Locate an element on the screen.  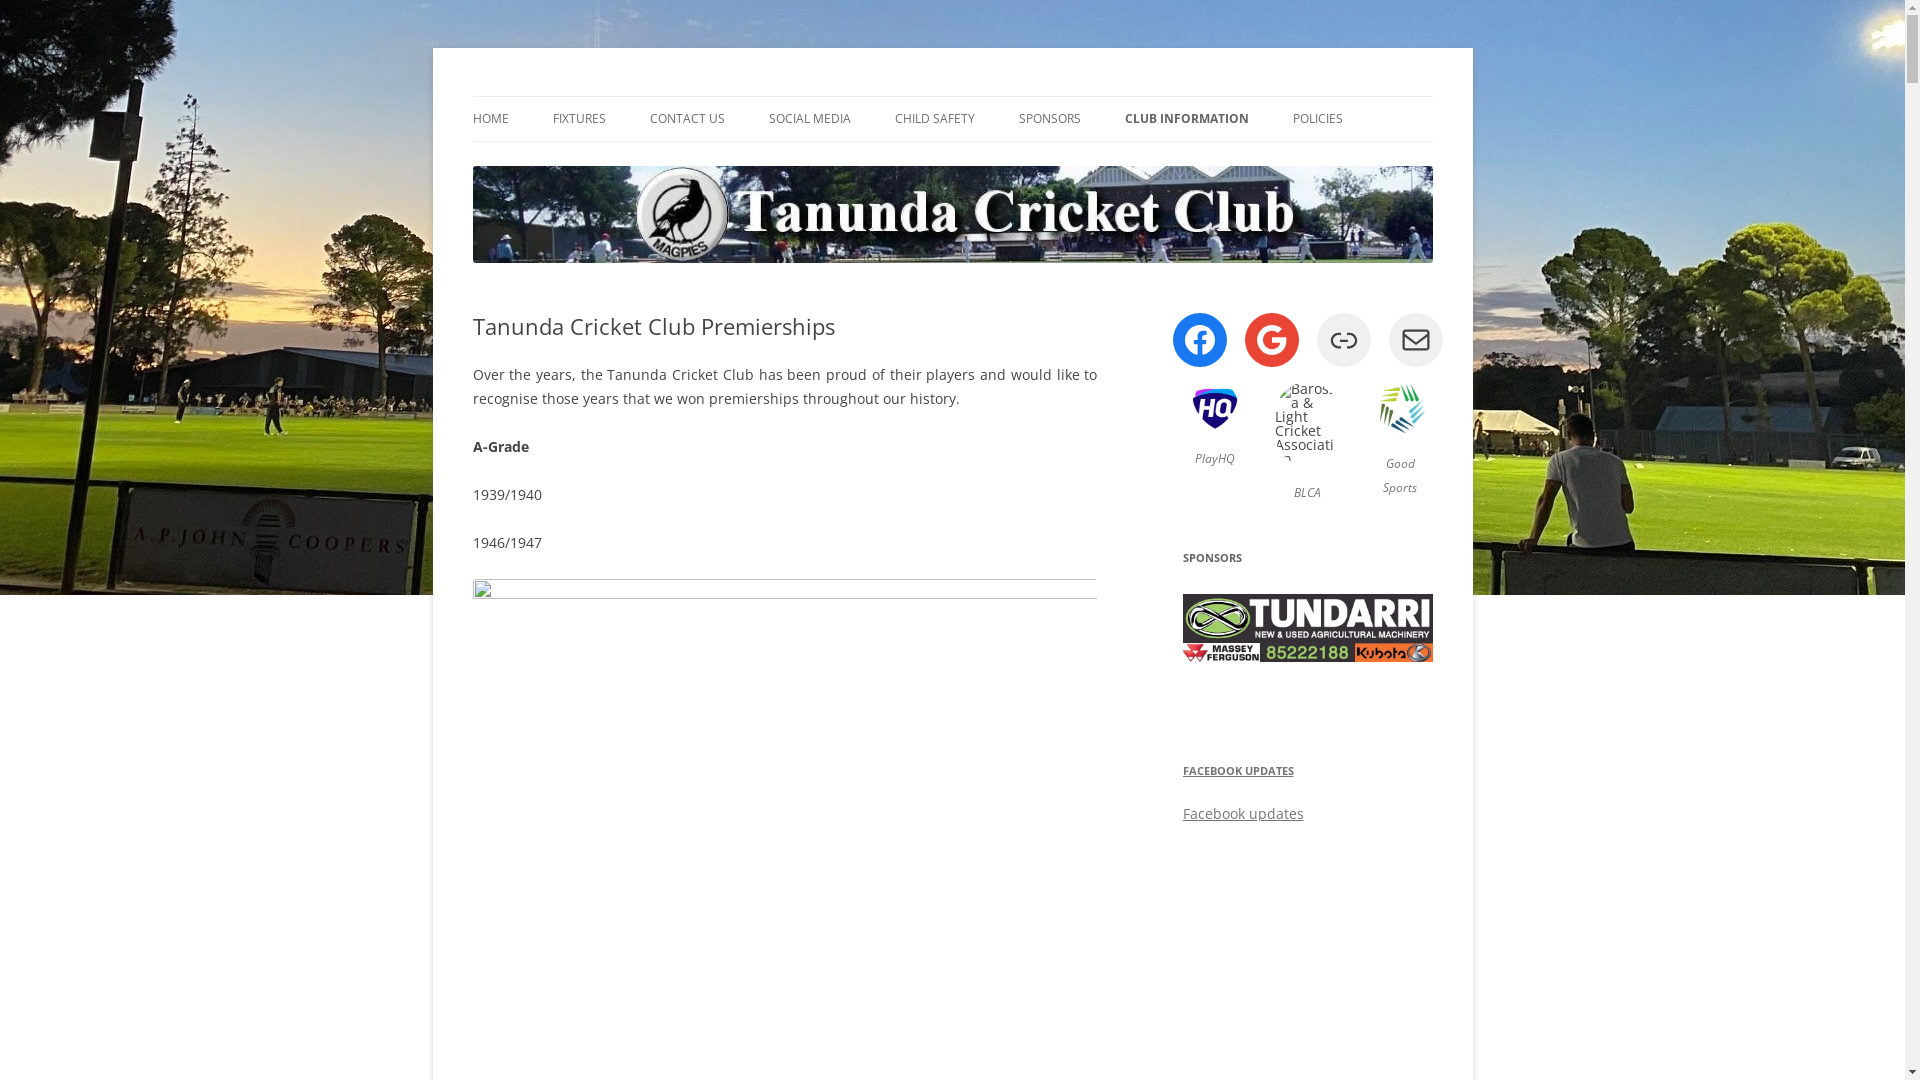
CLUB INFORMATION is located at coordinates (1186, 119).